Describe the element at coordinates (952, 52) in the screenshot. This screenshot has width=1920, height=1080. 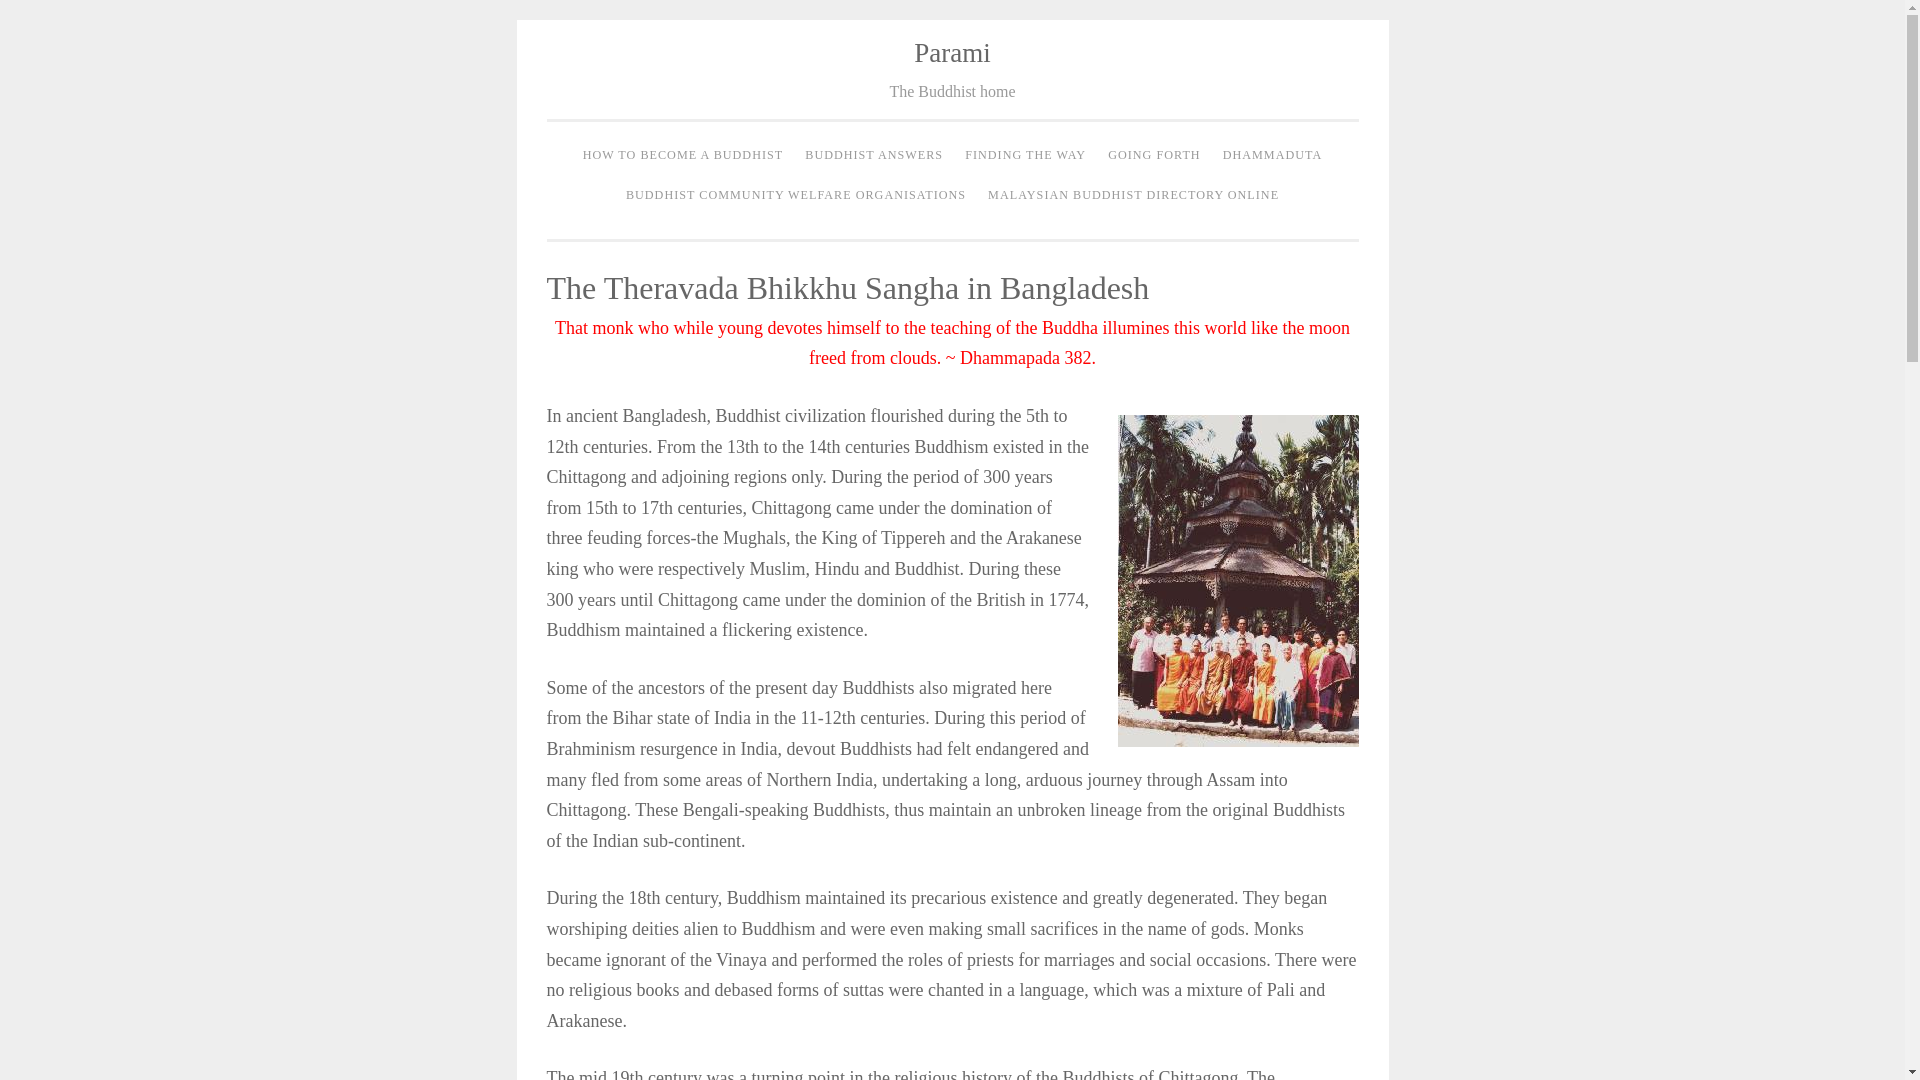
I see `Parami` at that location.